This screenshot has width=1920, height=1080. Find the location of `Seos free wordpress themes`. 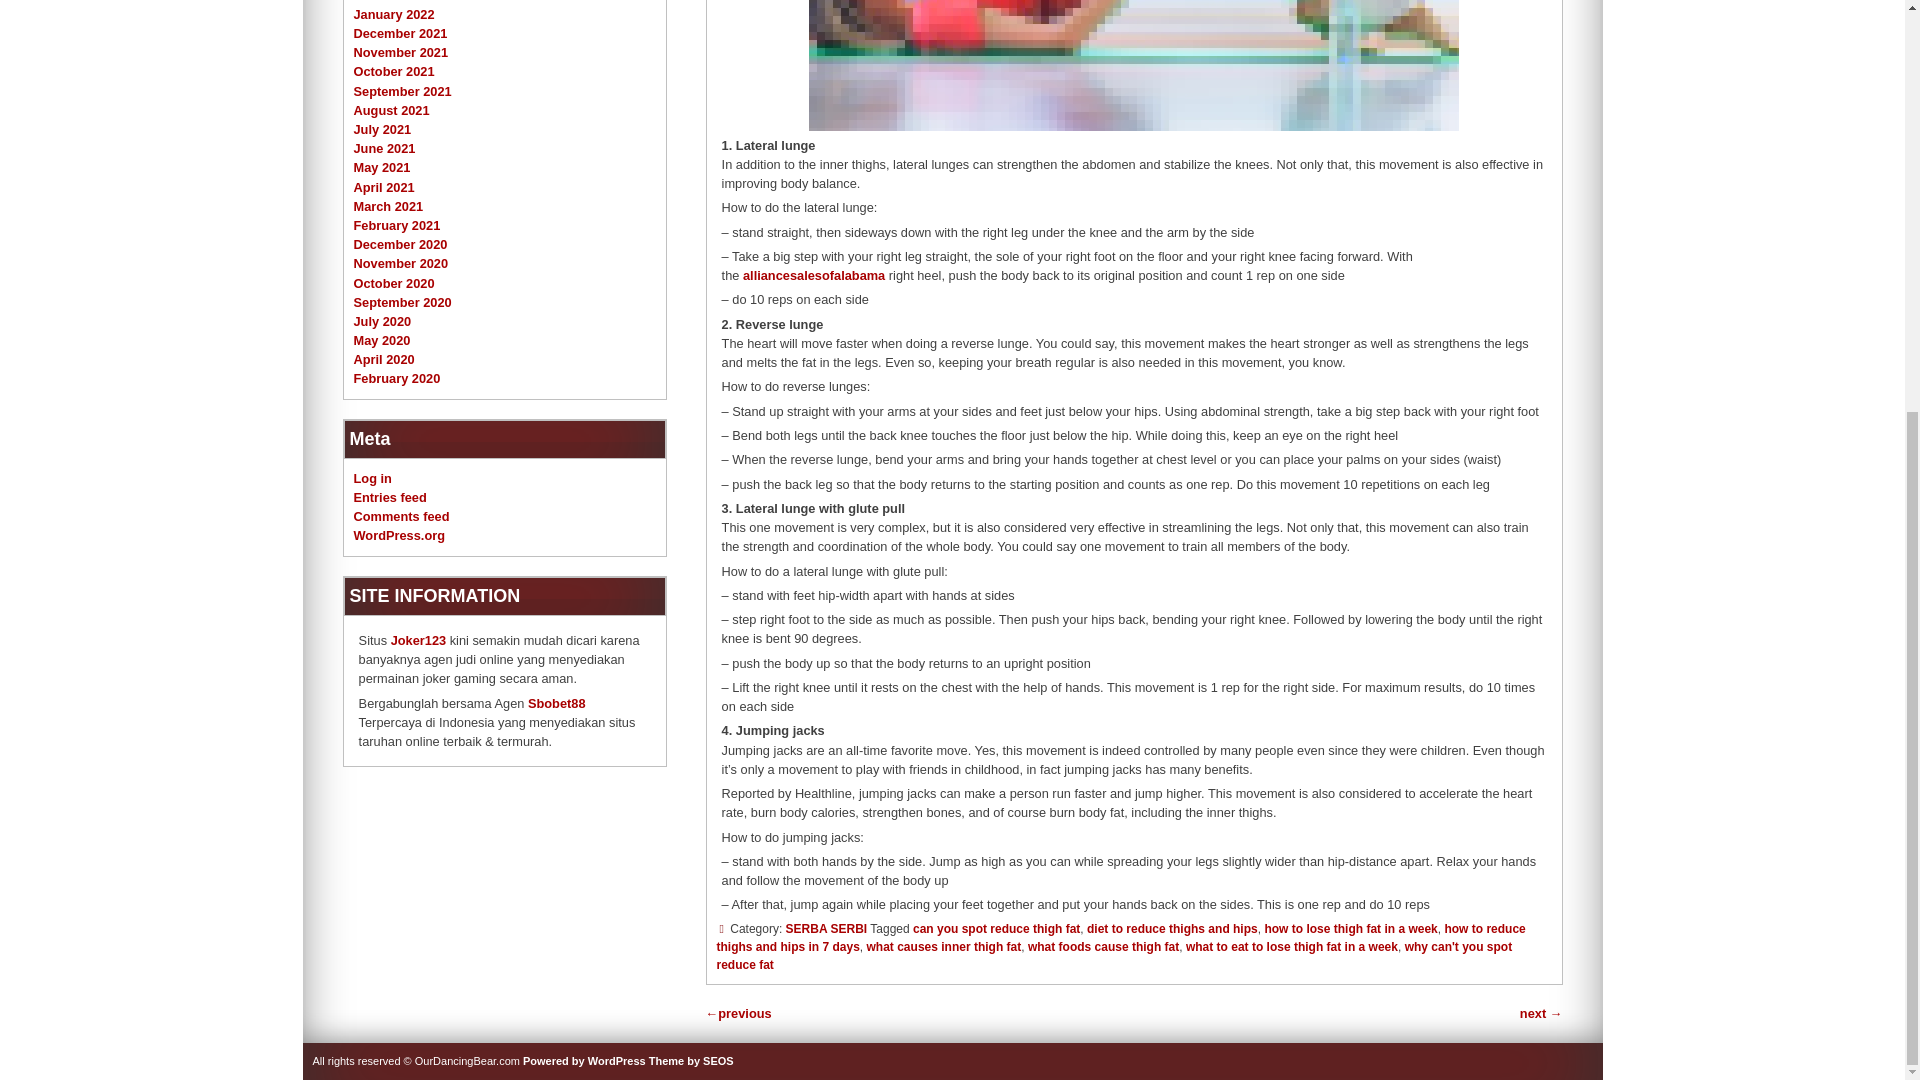

Seos free wordpress themes is located at coordinates (690, 1061).